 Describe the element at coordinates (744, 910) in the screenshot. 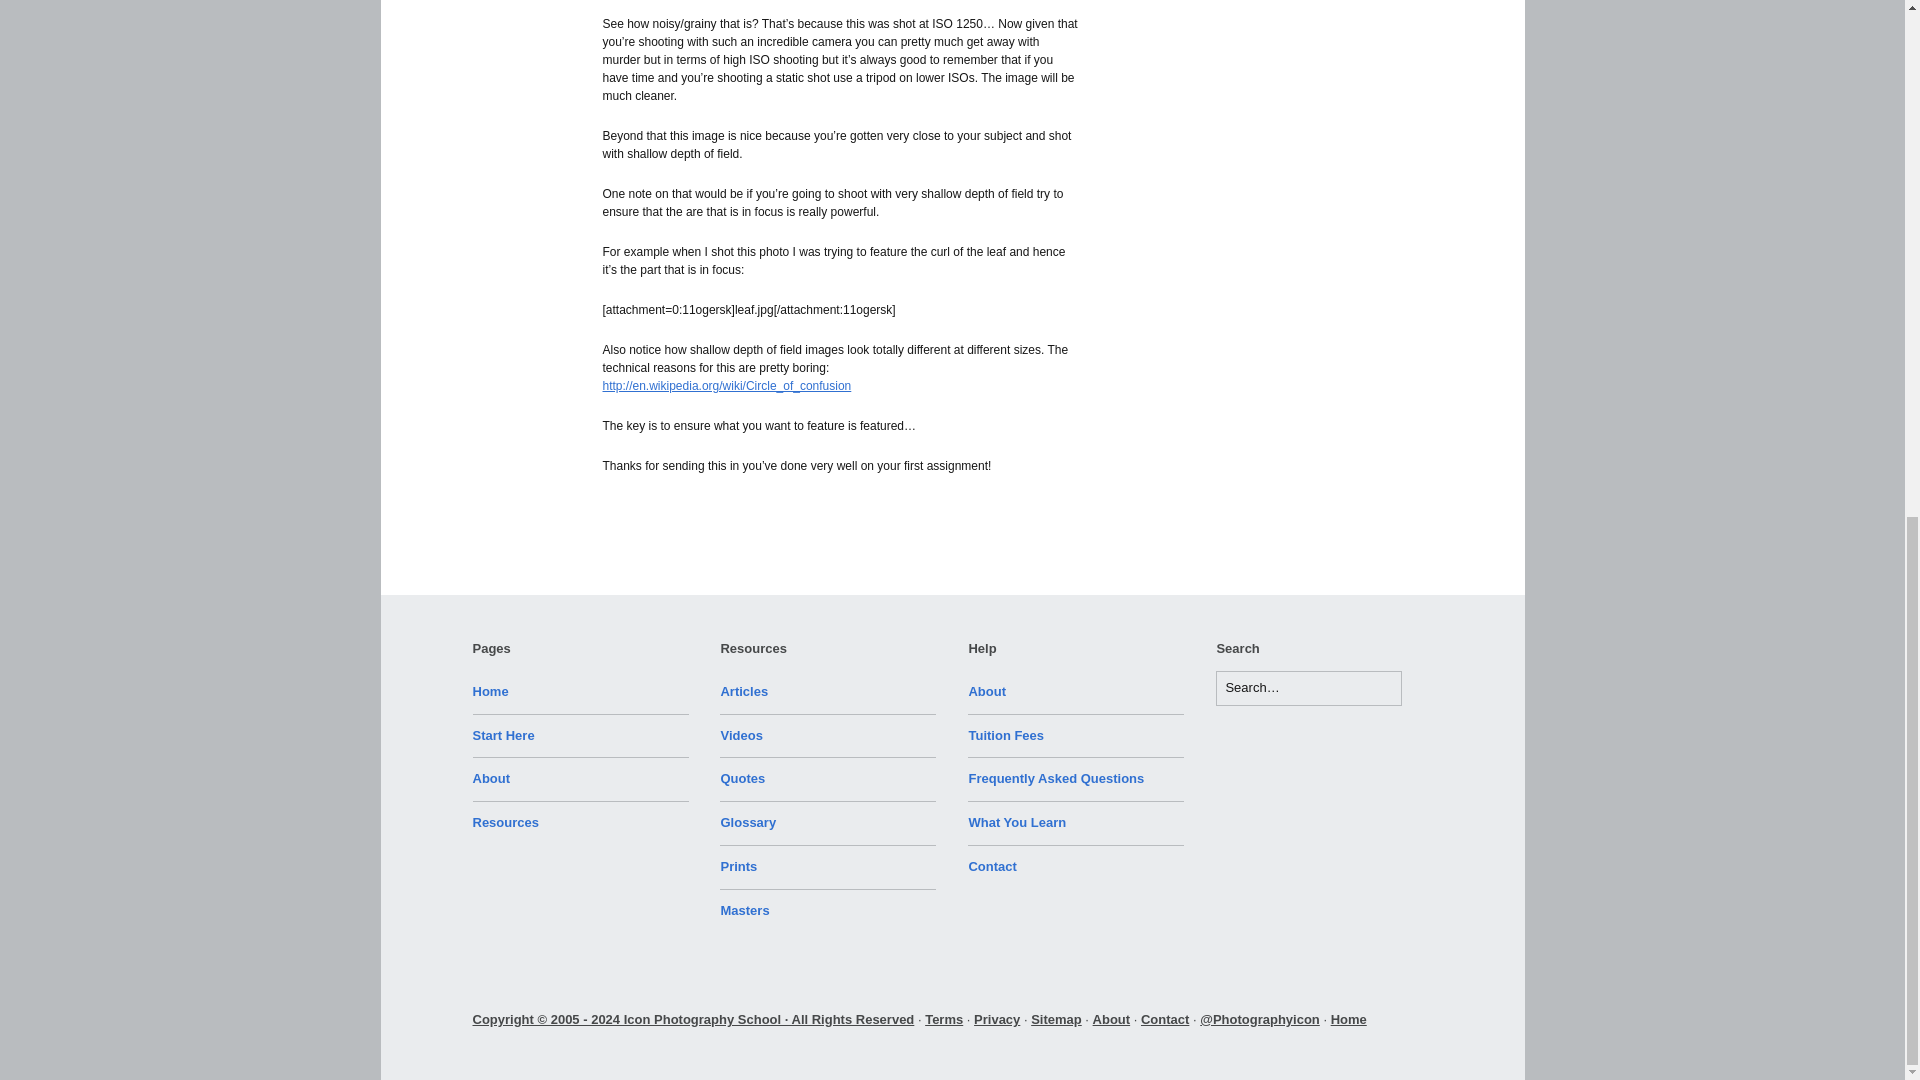

I see `Masters Of Photography` at that location.